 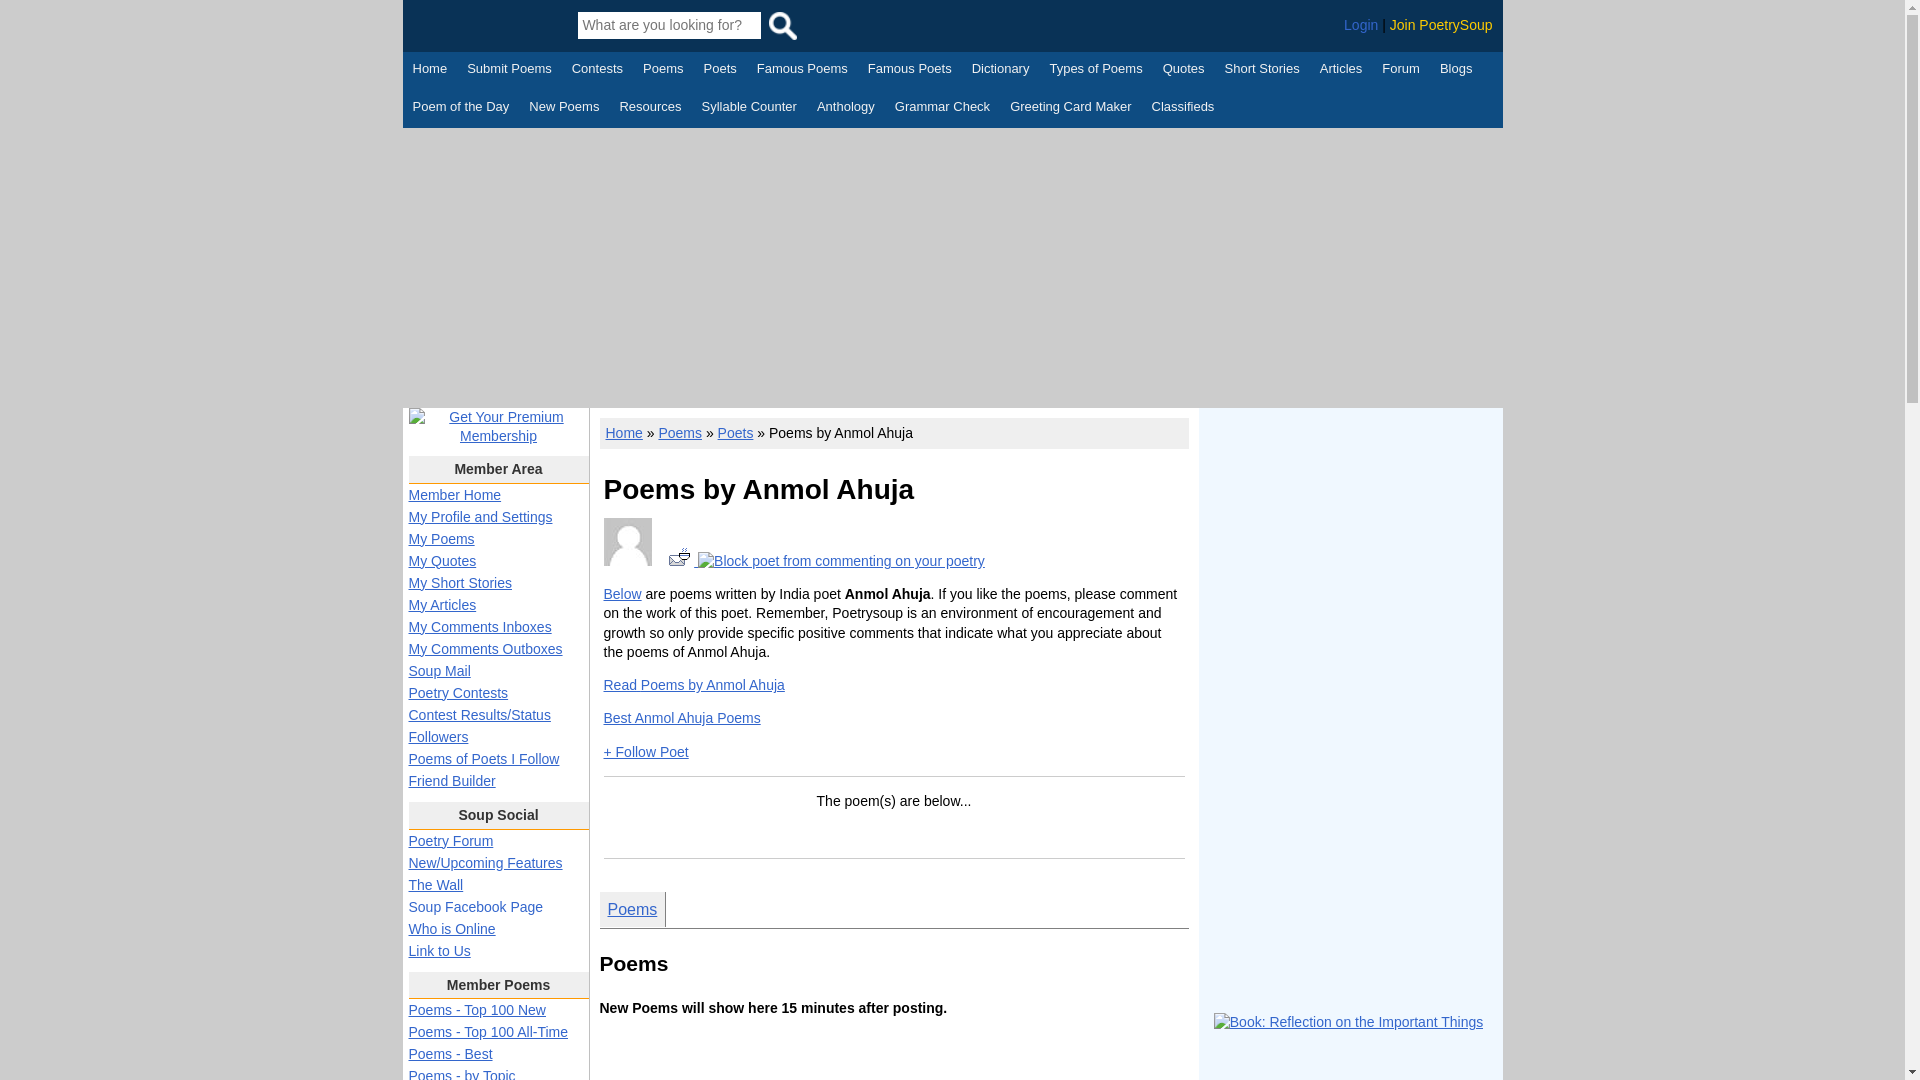 I want to click on Login, so click(x=1361, y=25).